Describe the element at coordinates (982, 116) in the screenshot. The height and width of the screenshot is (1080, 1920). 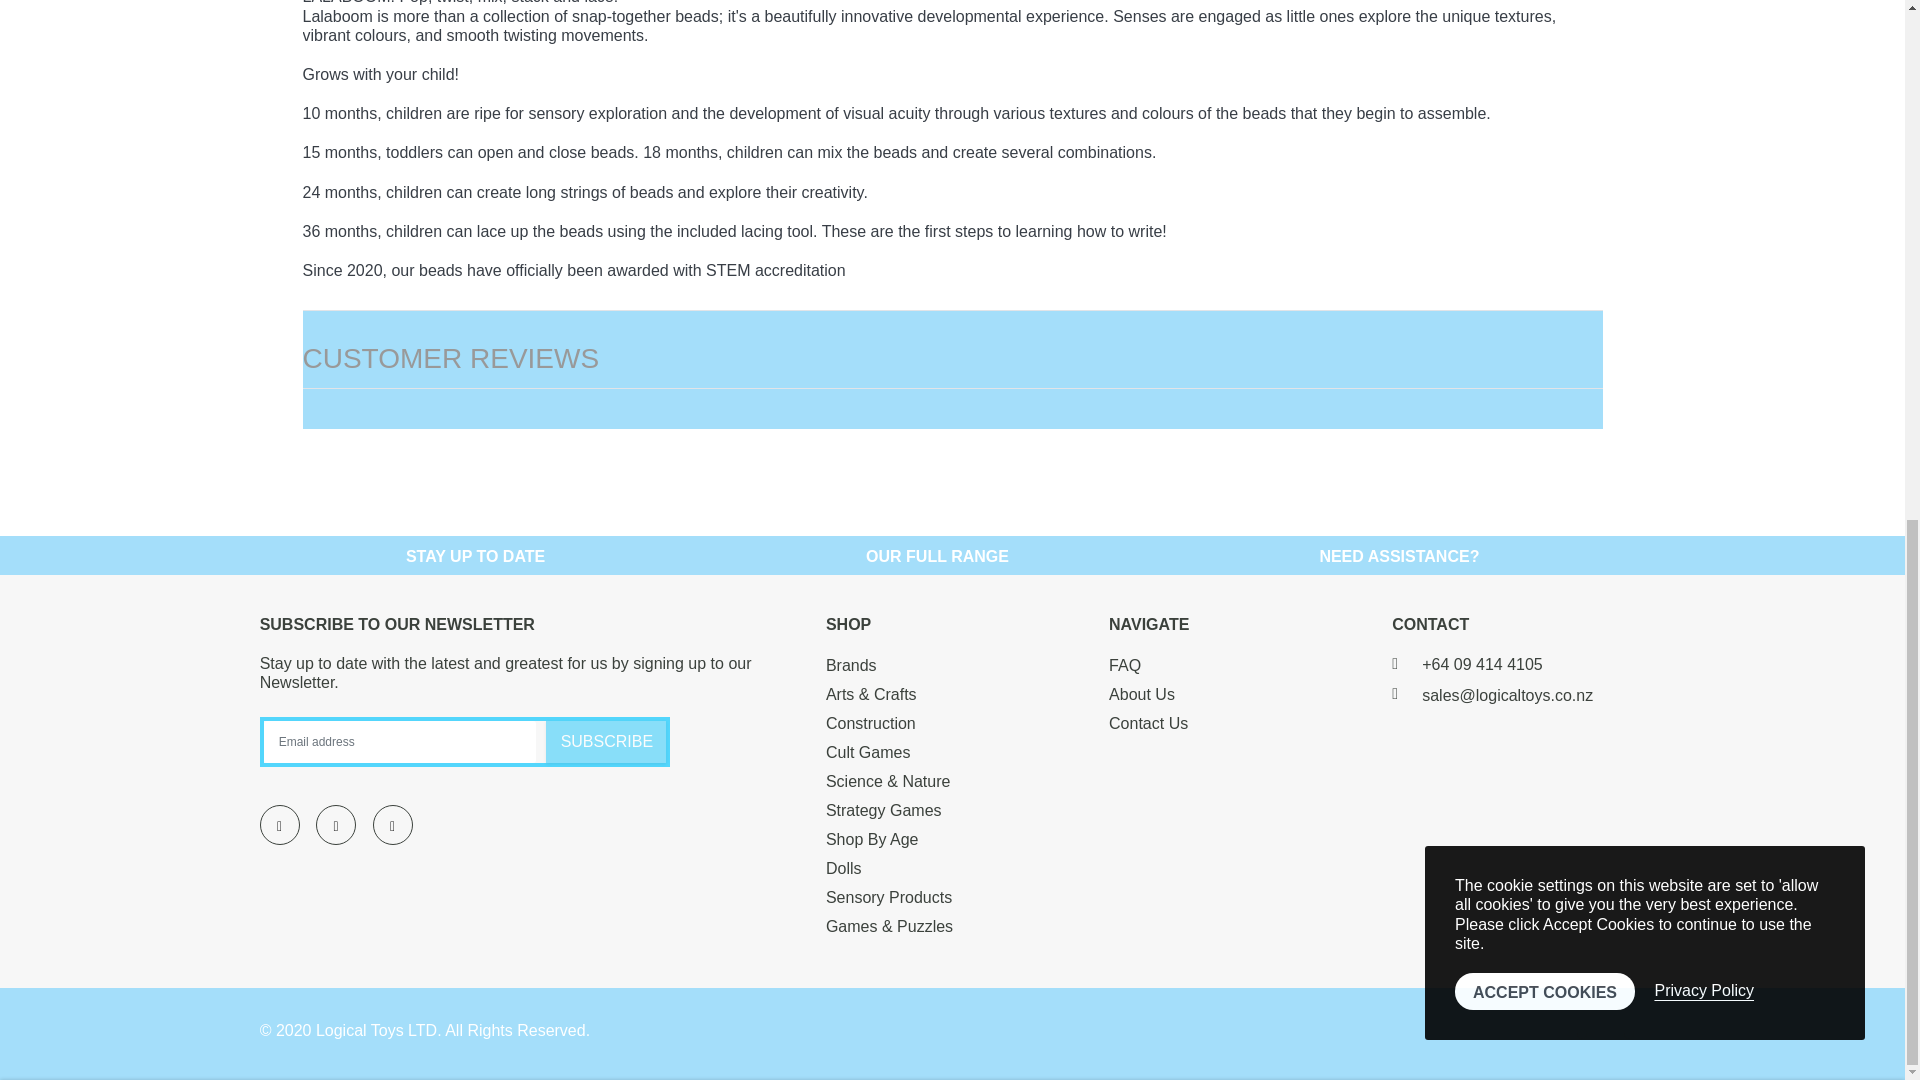
I see `1` at that location.